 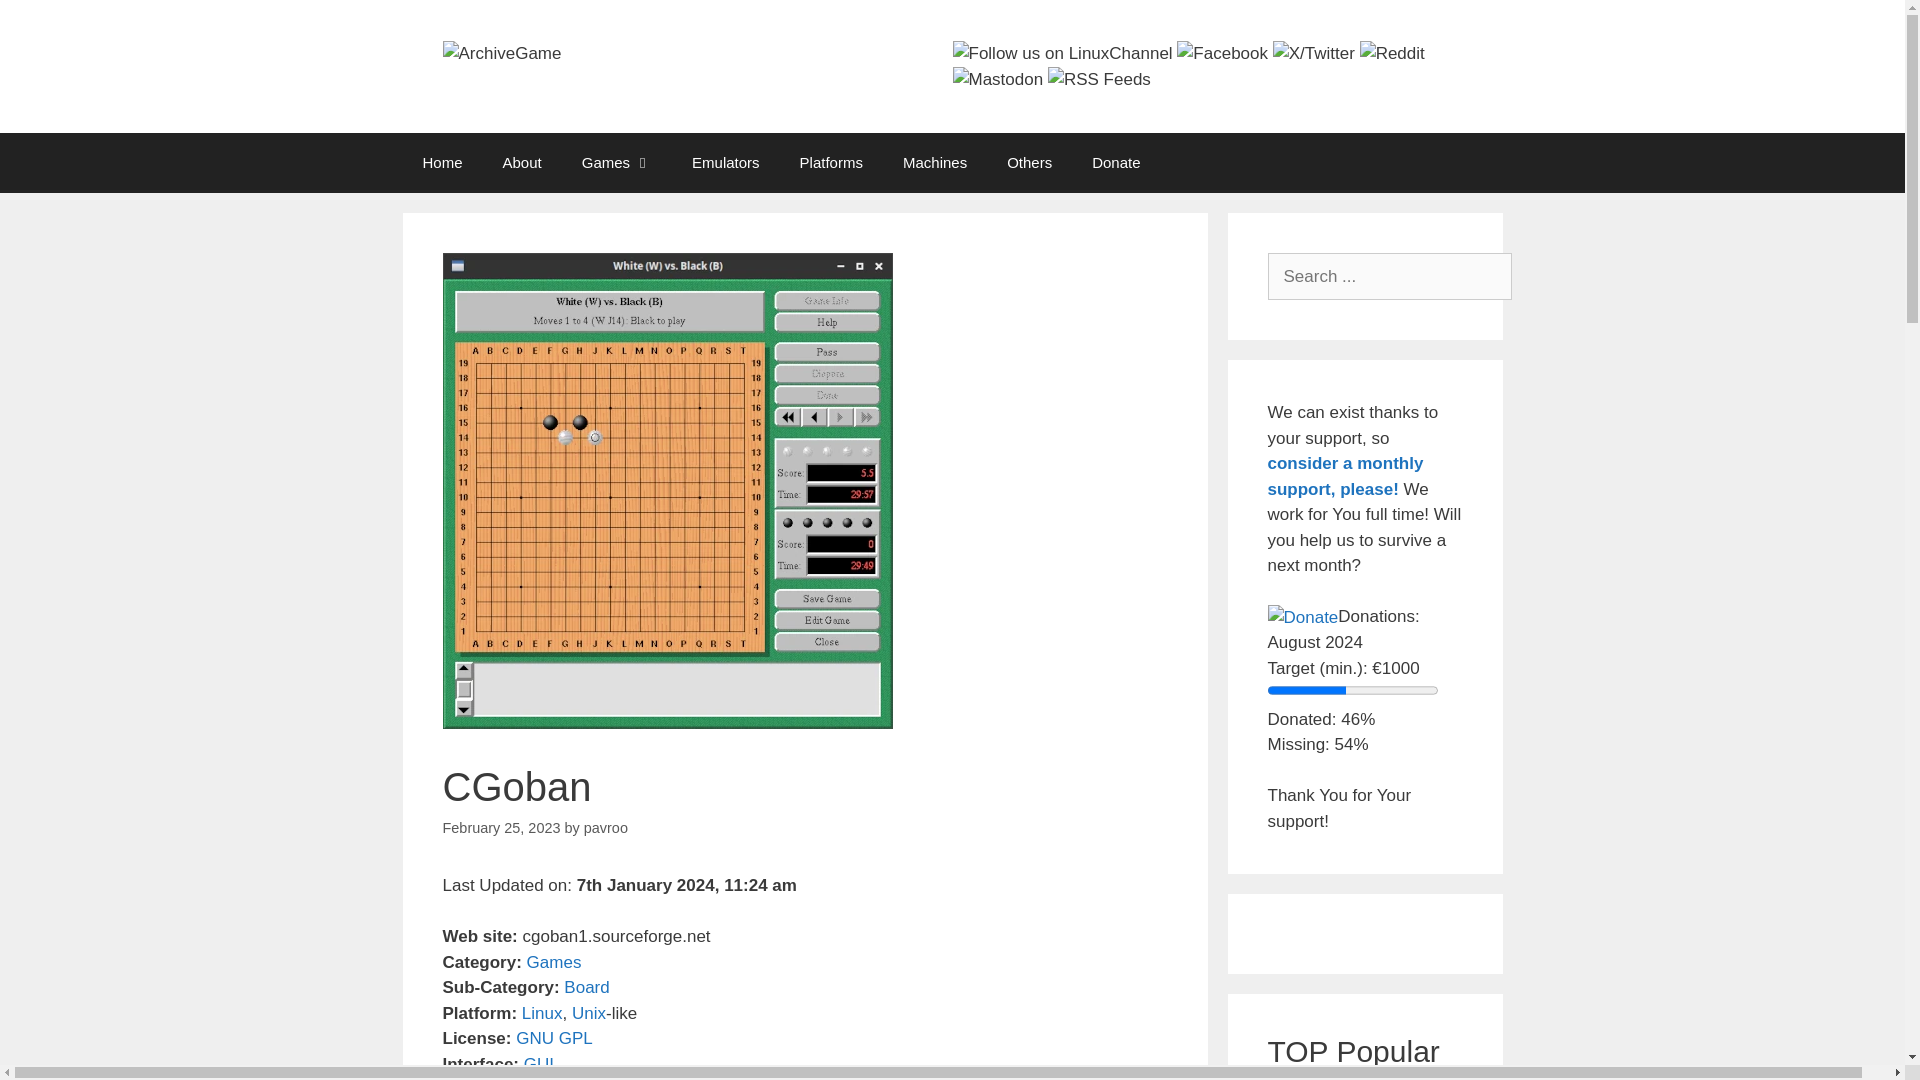 I want to click on Facebook, so click(x=1222, y=54).